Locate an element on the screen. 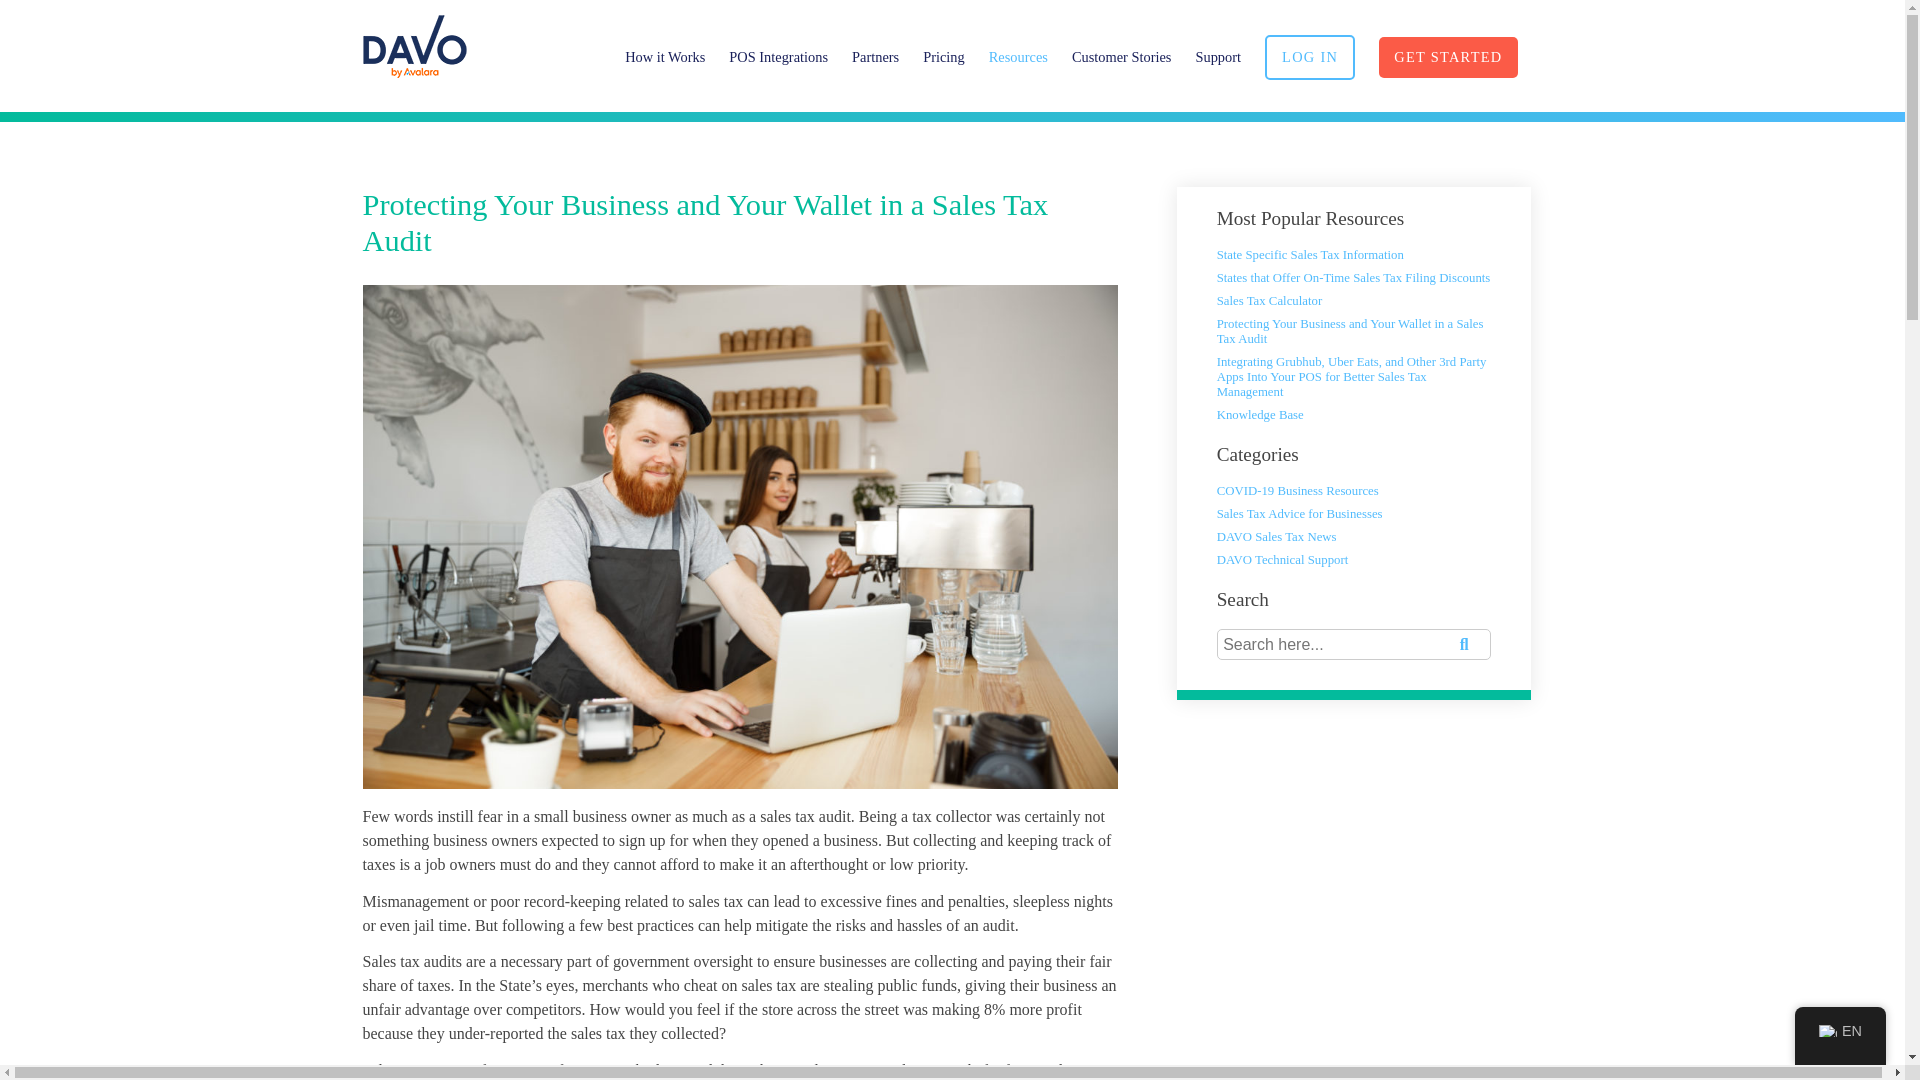 This screenshot has height=1080, width=1920. DAVO Sales Tax News is located at coordinates (1276, 537).